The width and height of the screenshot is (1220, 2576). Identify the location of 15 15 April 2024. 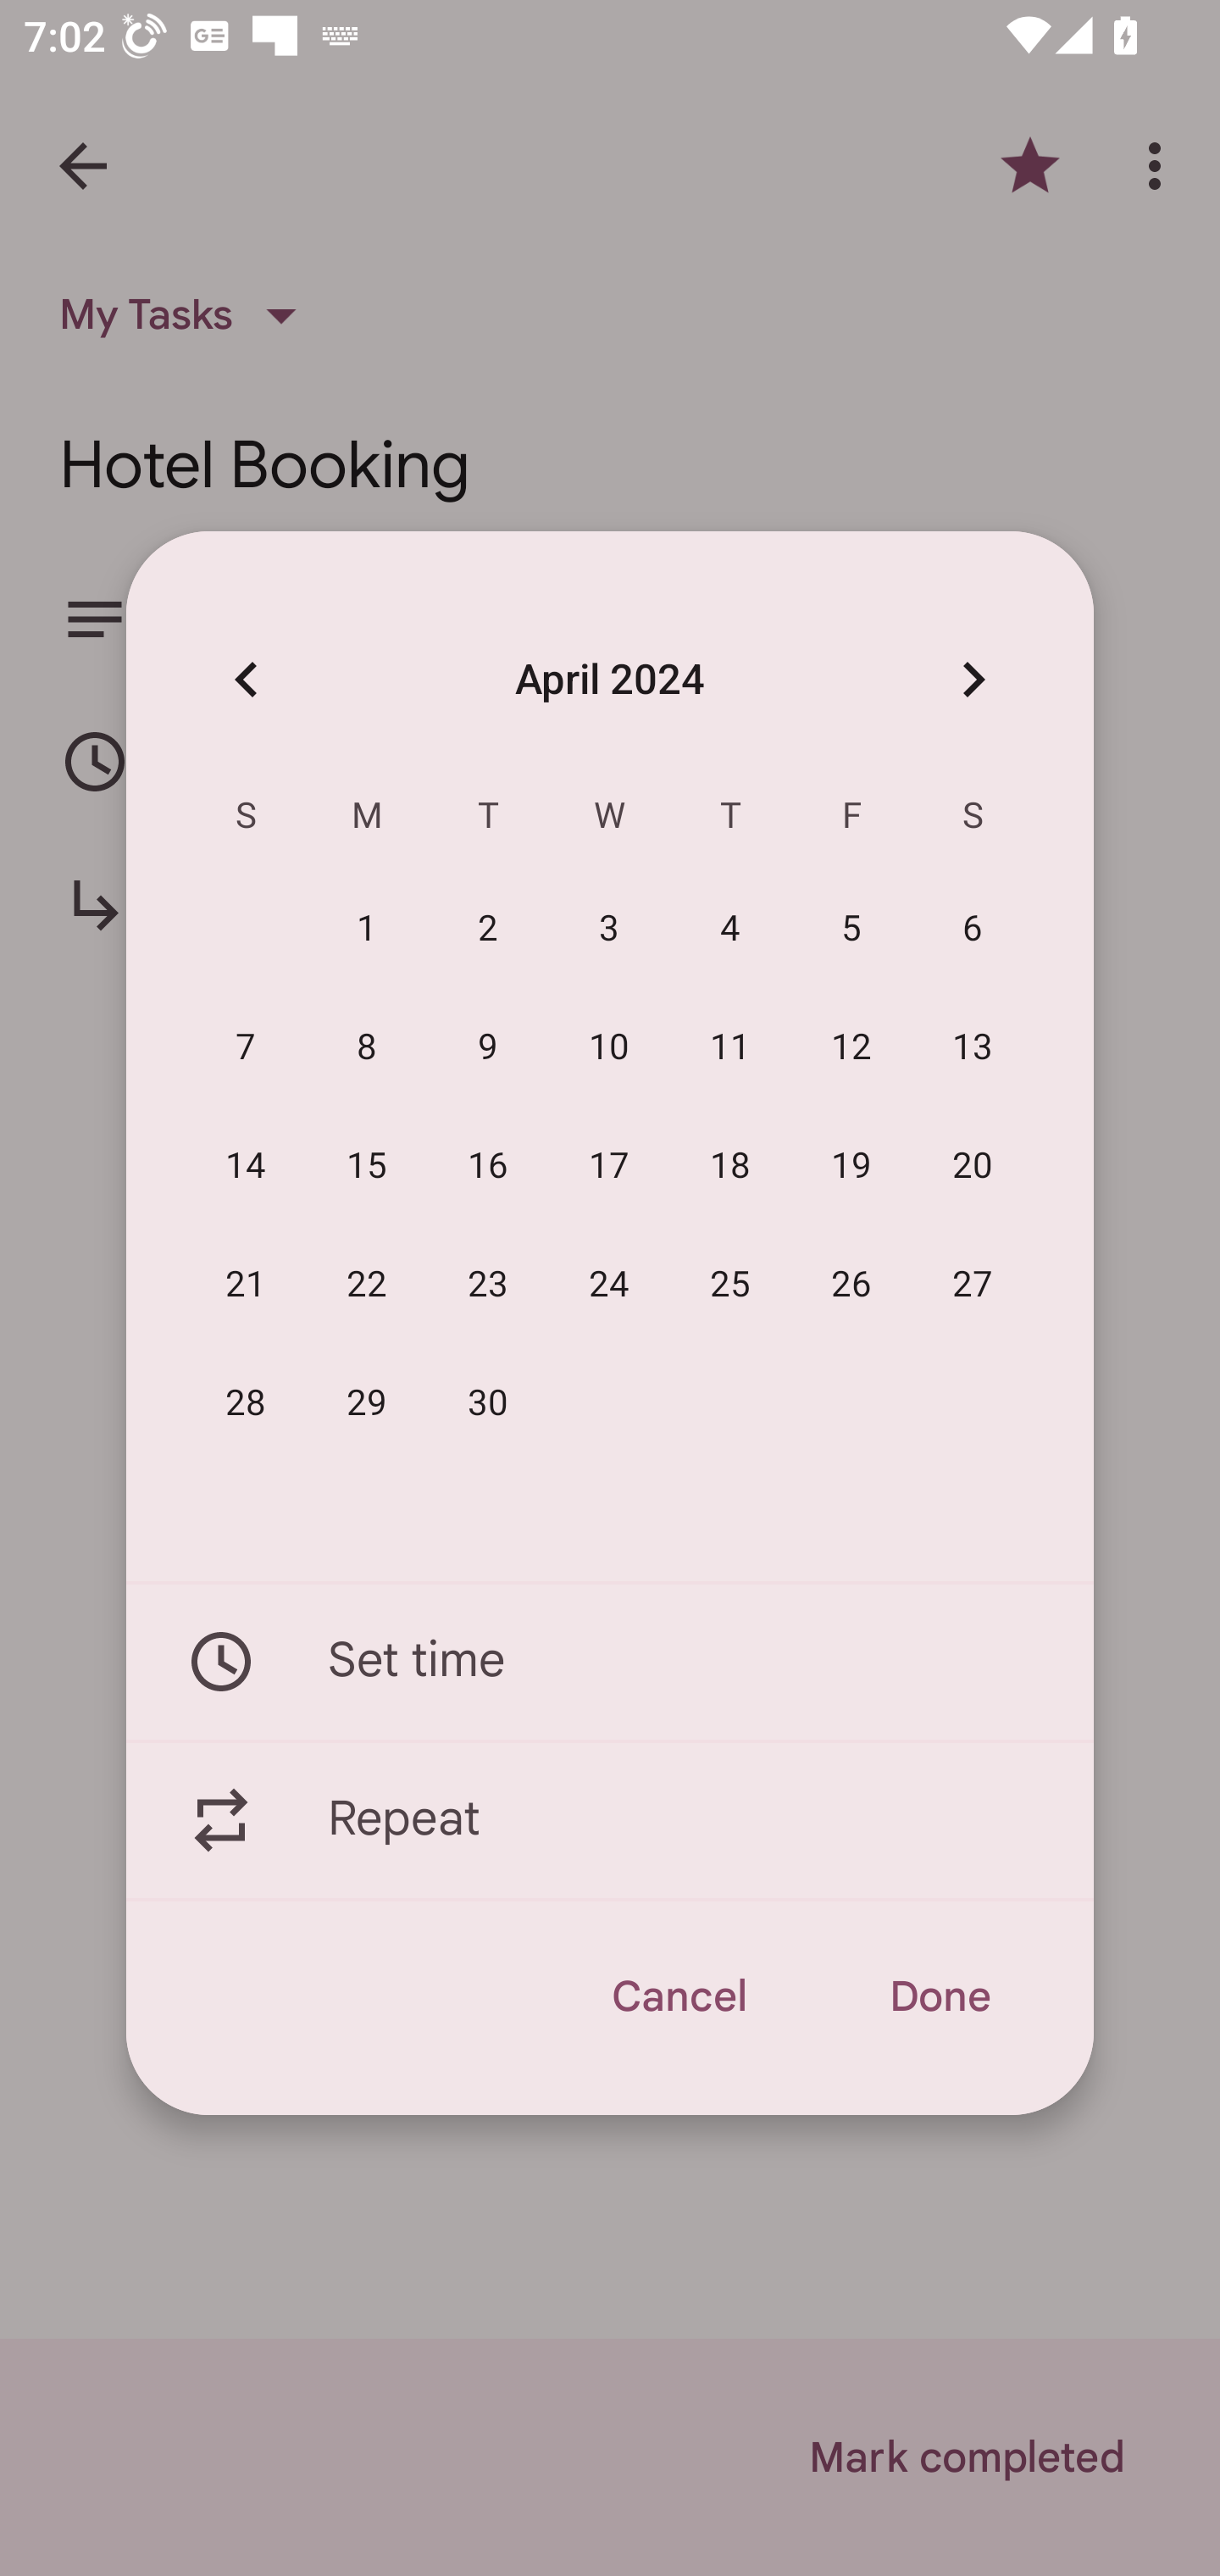
(367, 1167).